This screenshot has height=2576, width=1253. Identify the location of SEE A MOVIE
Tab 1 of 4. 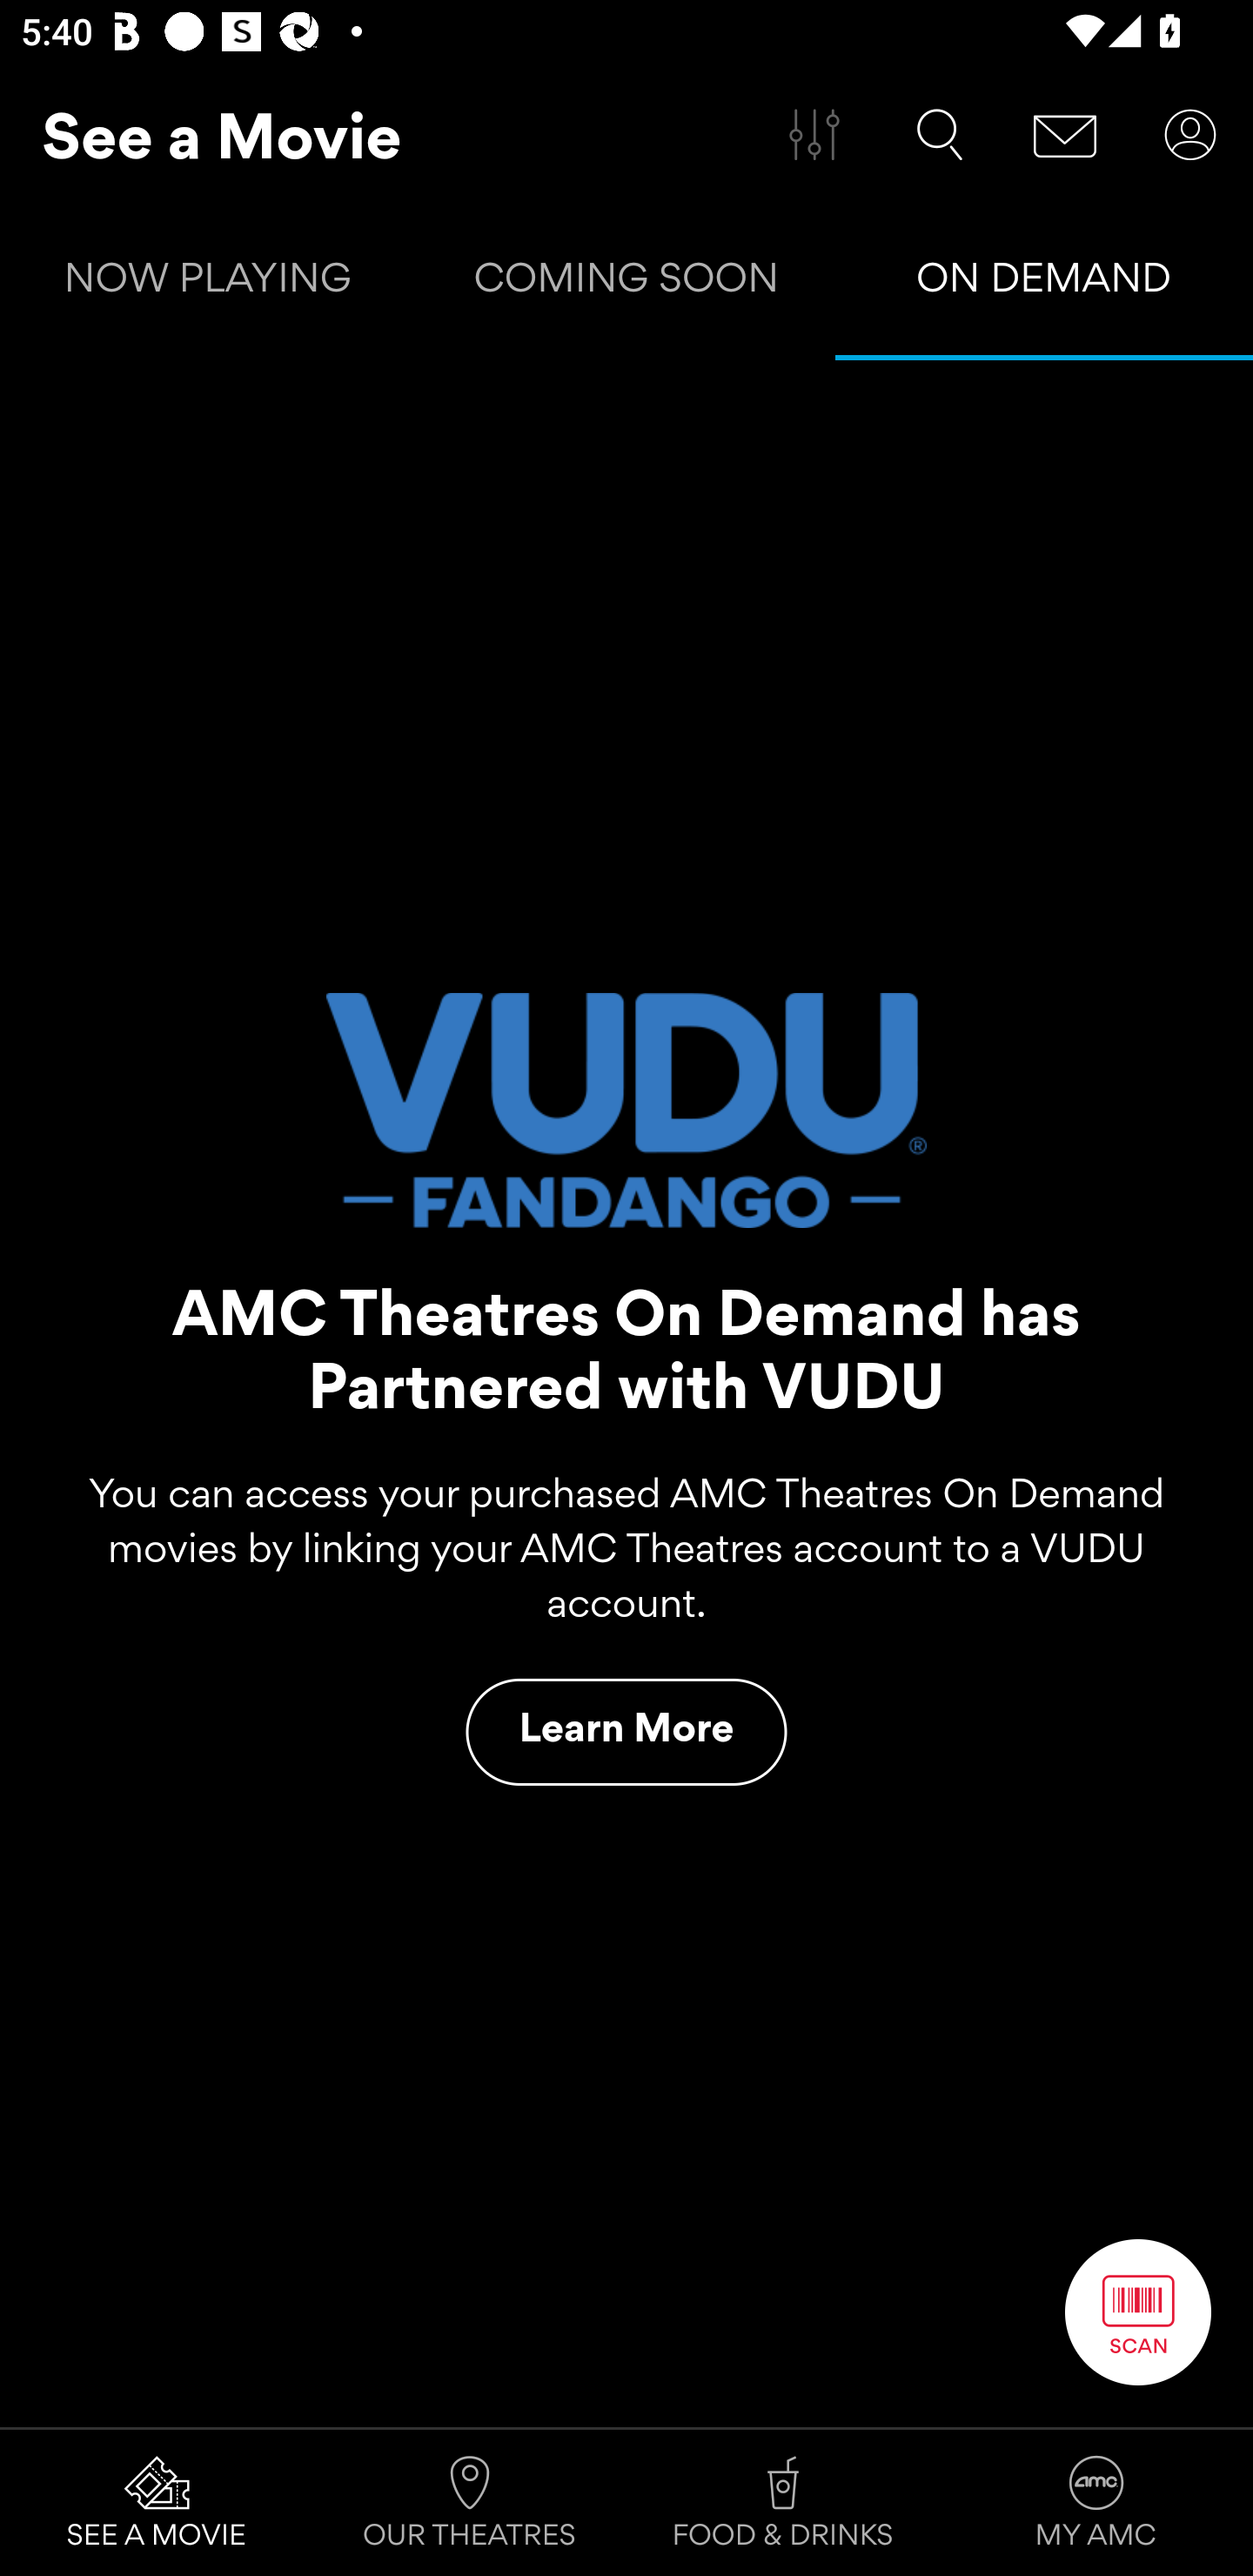
(157, 2503).